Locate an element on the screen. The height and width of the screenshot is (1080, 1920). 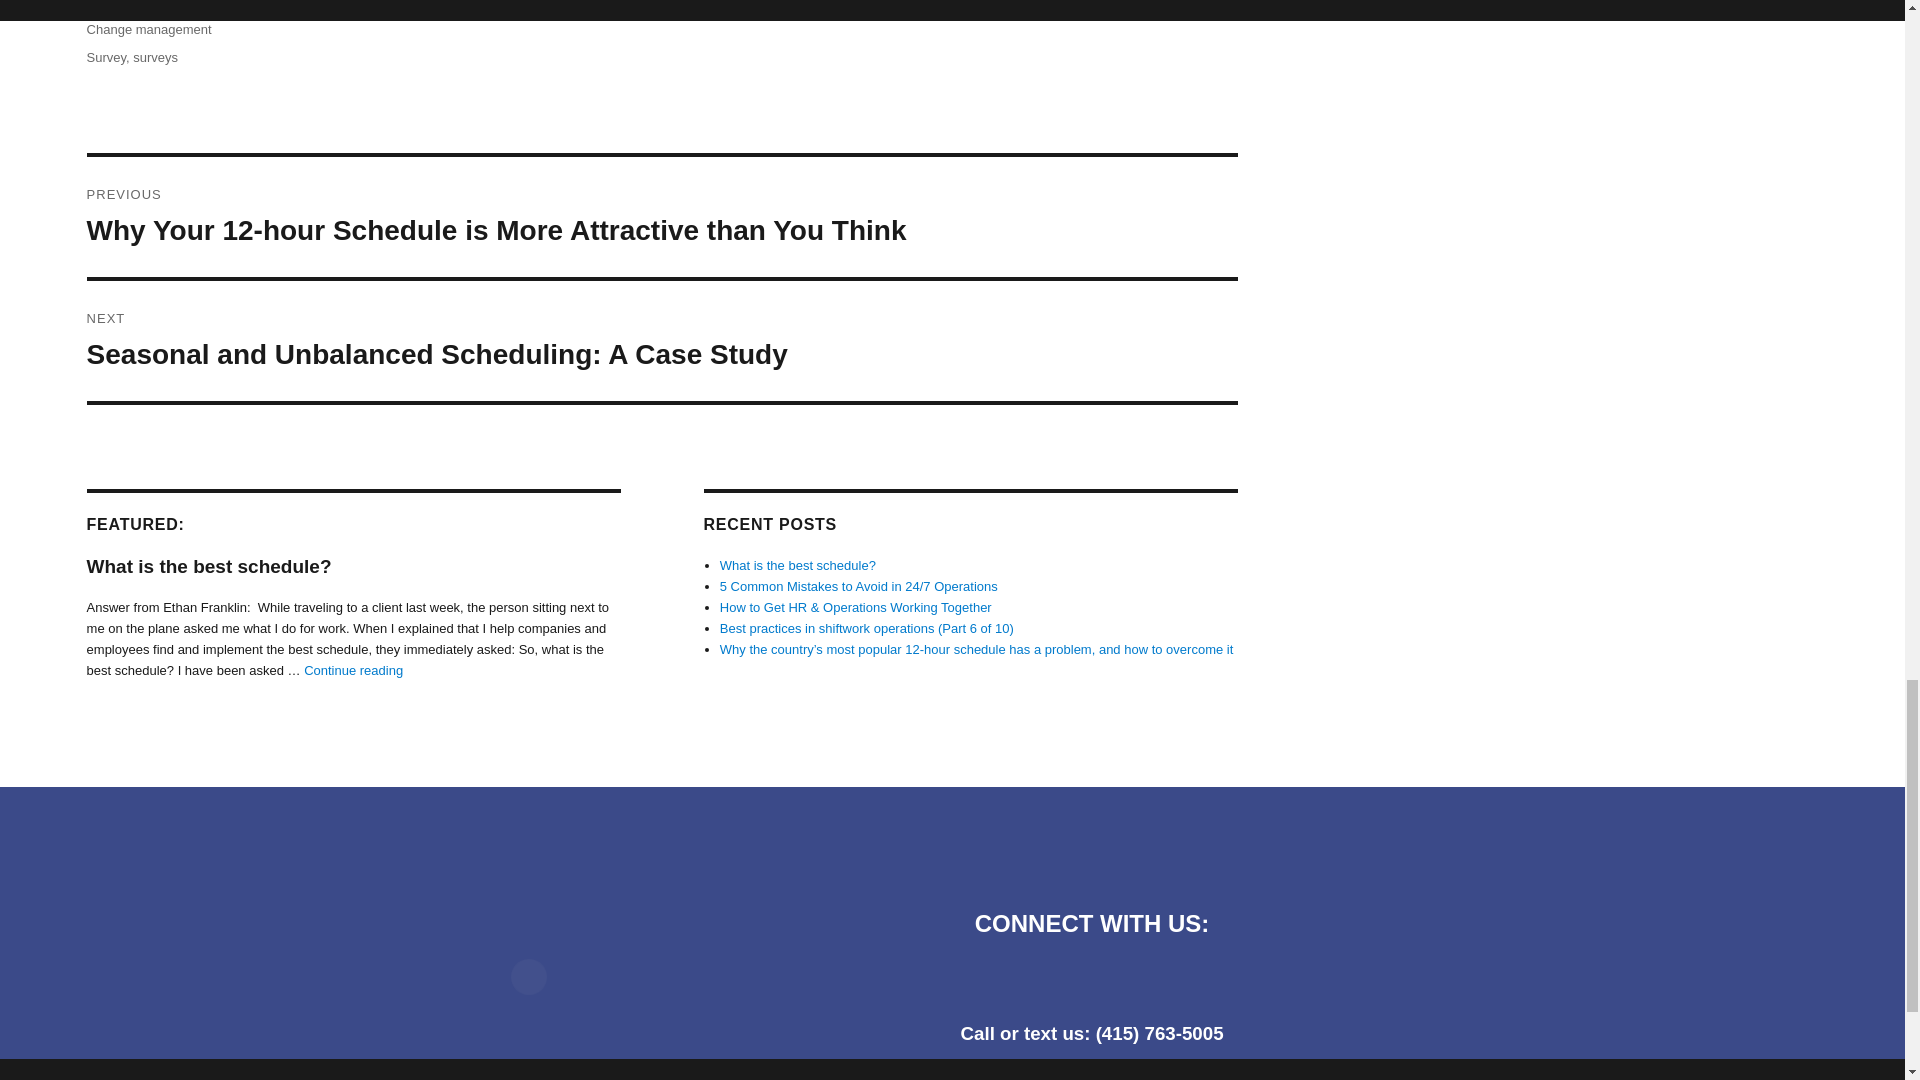
Follow Us on Twitter is located at coordinates (1038, 982).